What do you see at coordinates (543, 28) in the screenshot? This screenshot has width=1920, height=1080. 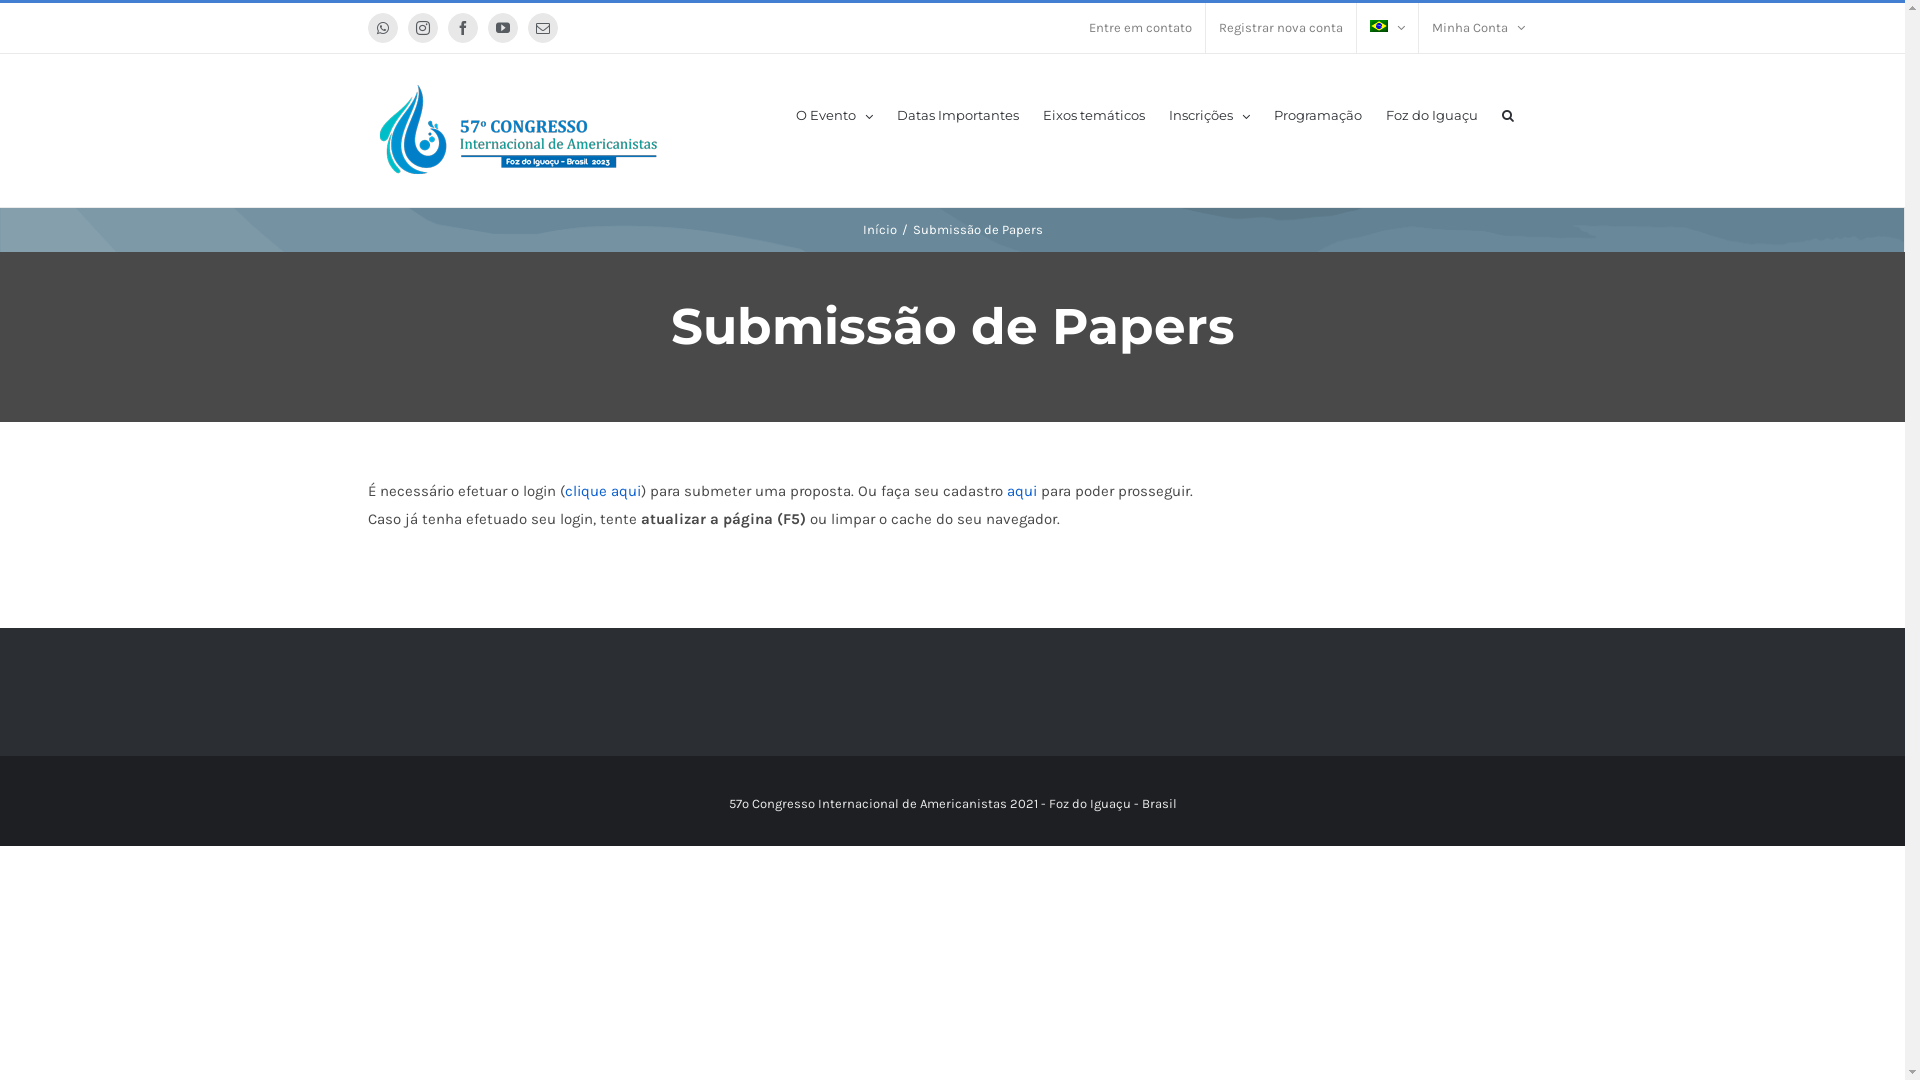 I see `E-mail` at bounding box center [543, 28].